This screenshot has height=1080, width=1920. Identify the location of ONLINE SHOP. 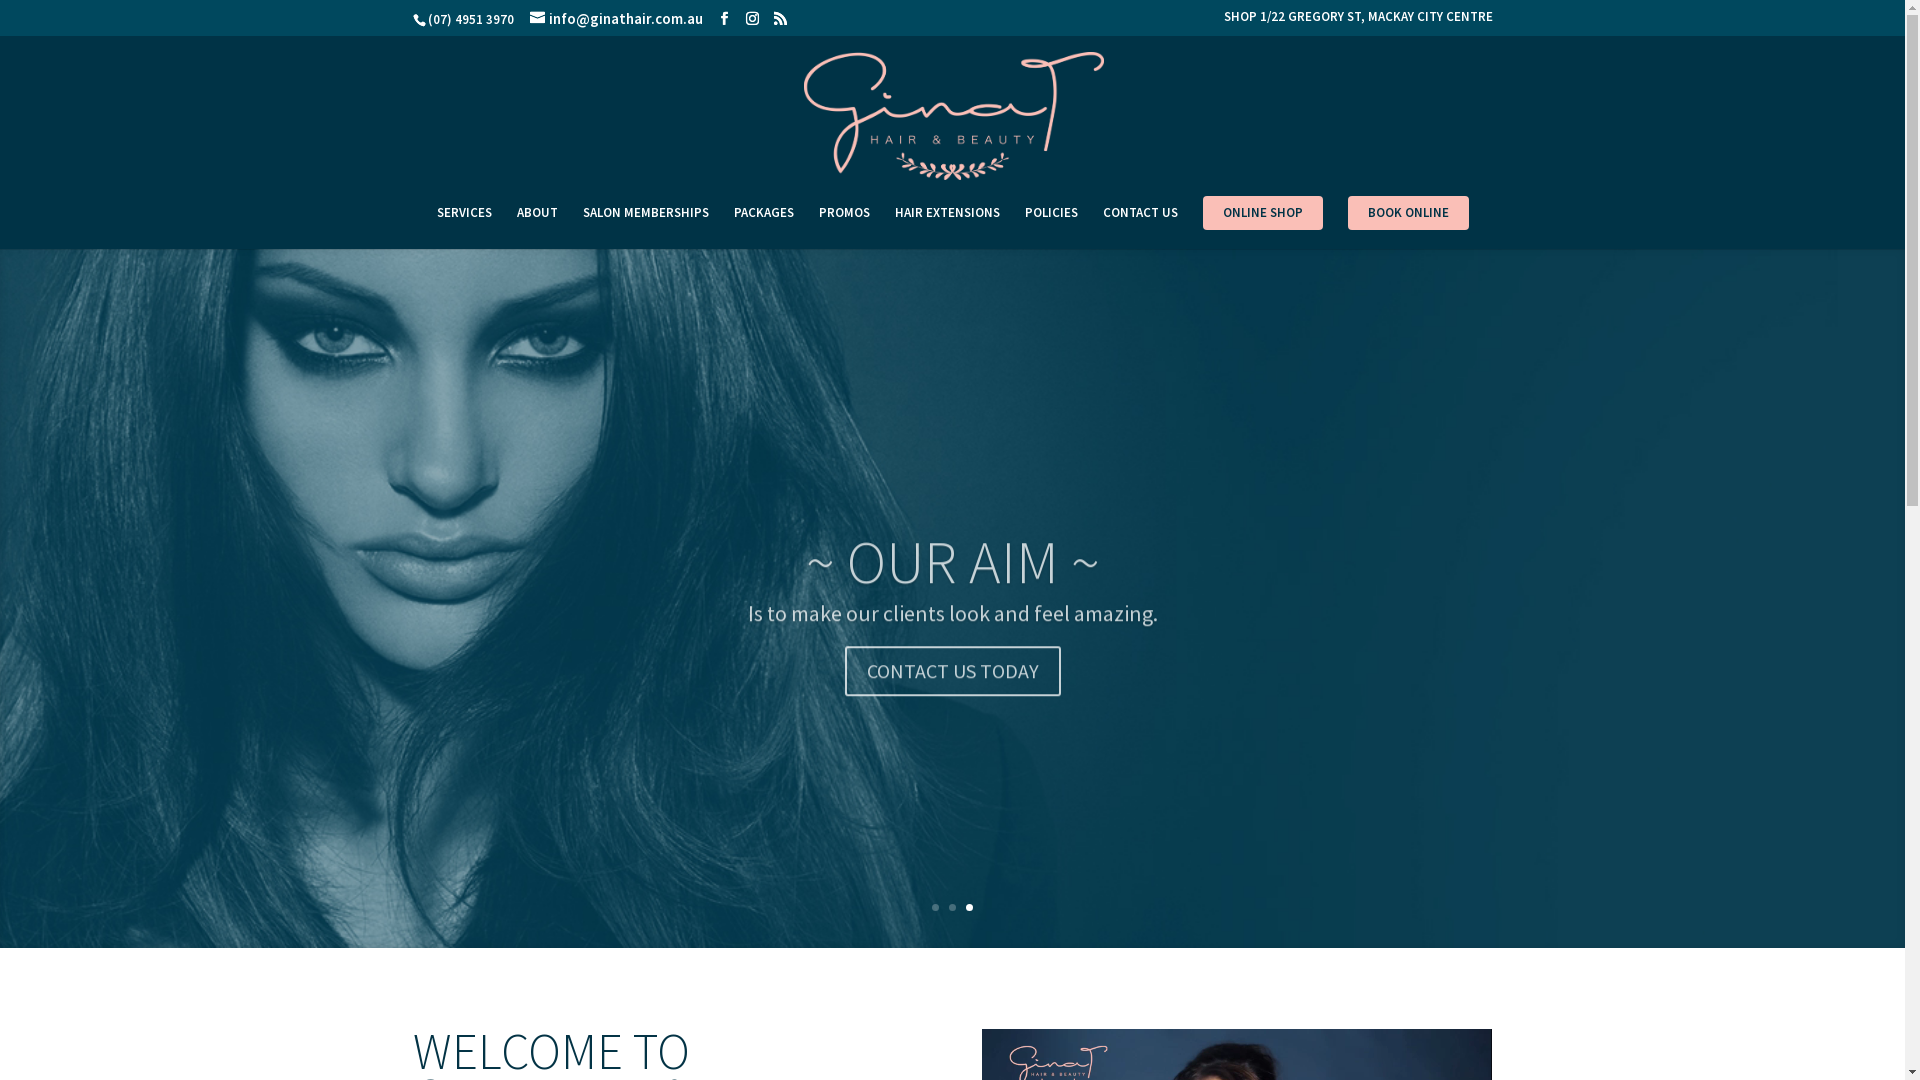
(1262, 213).